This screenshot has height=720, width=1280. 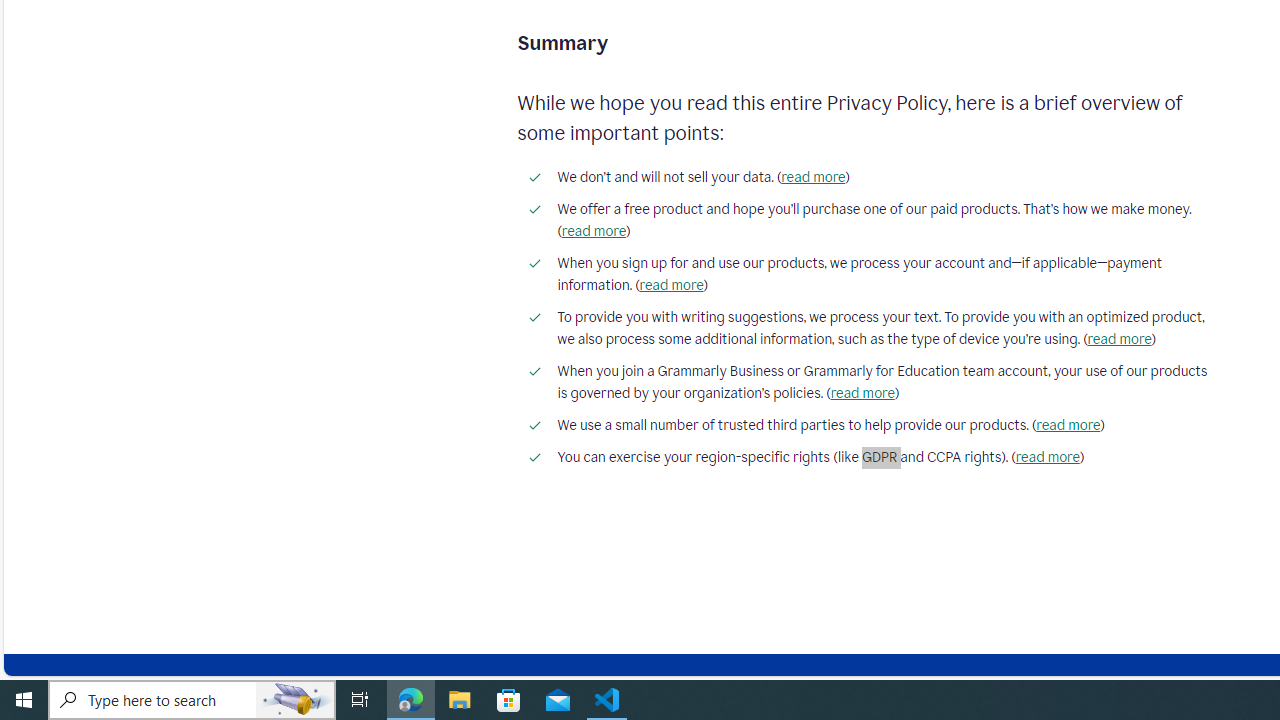 I want to click on read more, so click(x=1048, y=457).